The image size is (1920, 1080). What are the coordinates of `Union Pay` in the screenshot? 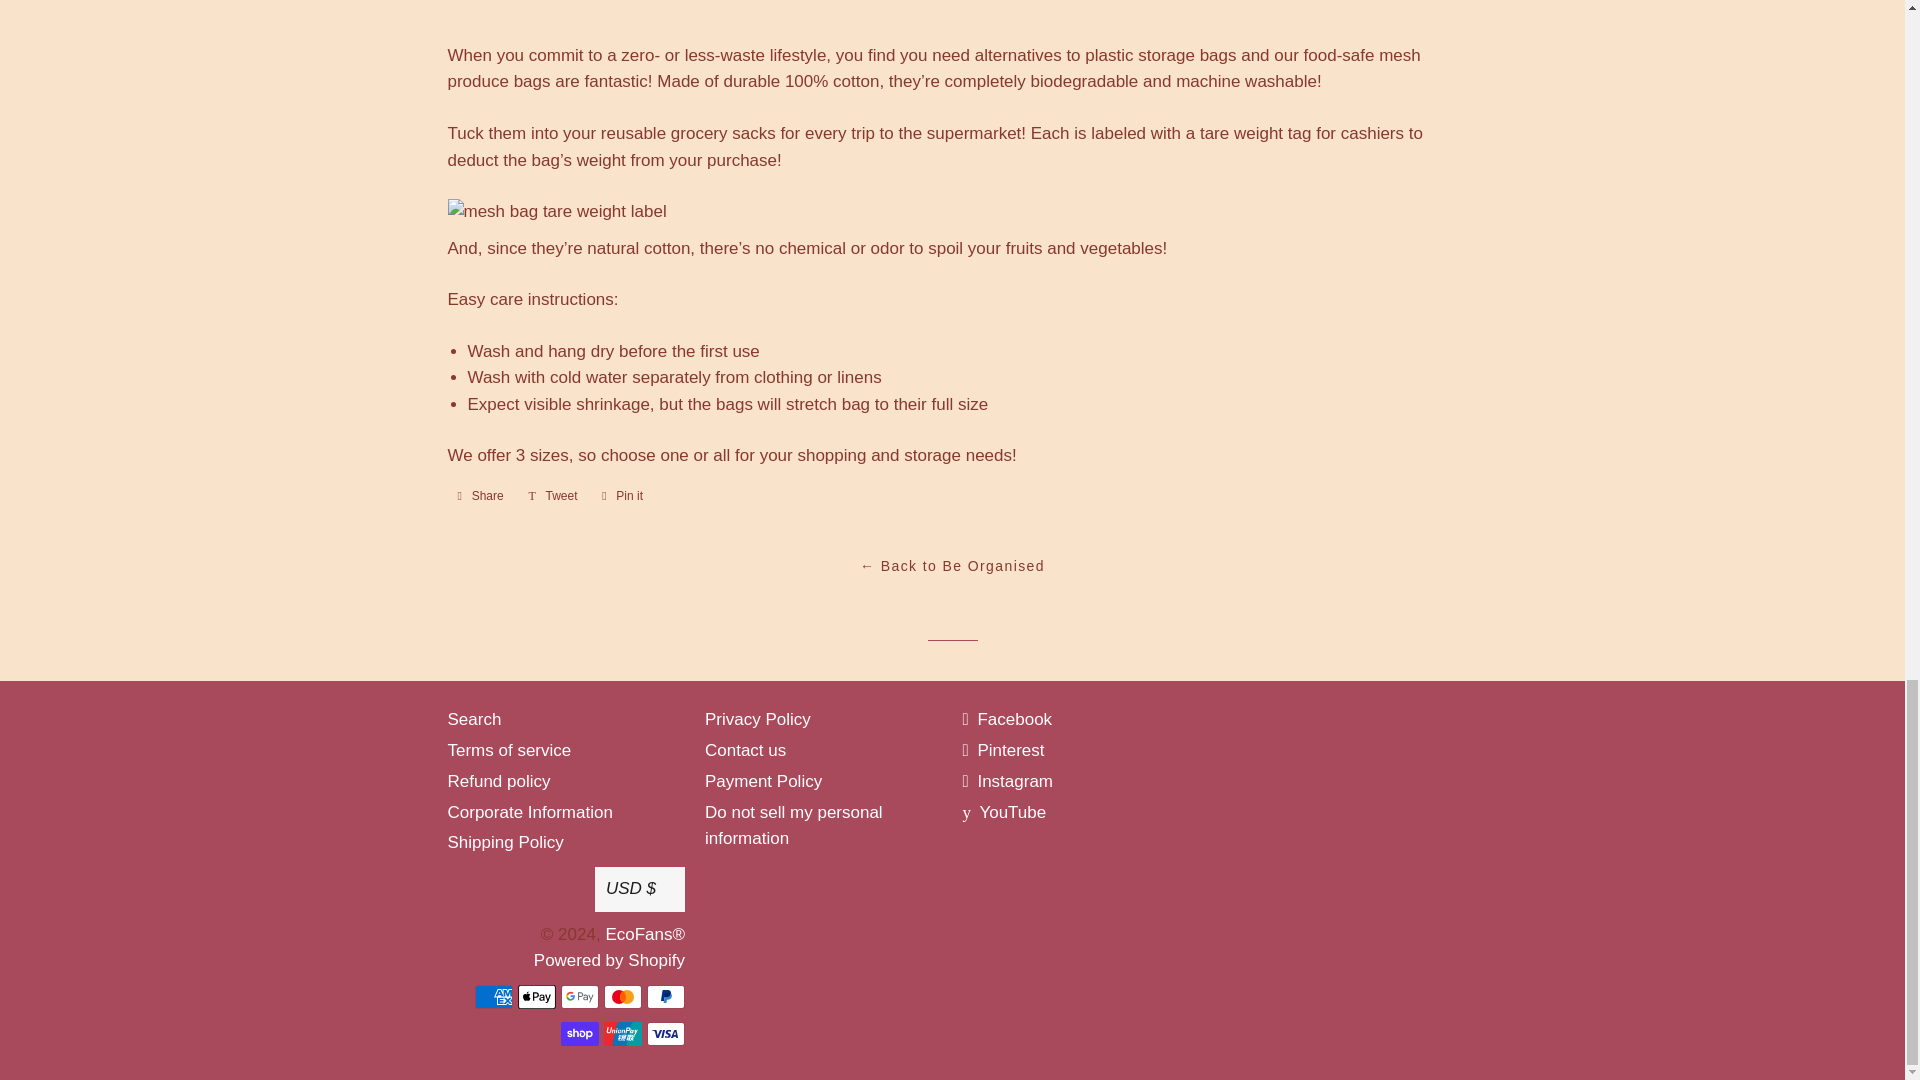 It's located at (622, 1034).